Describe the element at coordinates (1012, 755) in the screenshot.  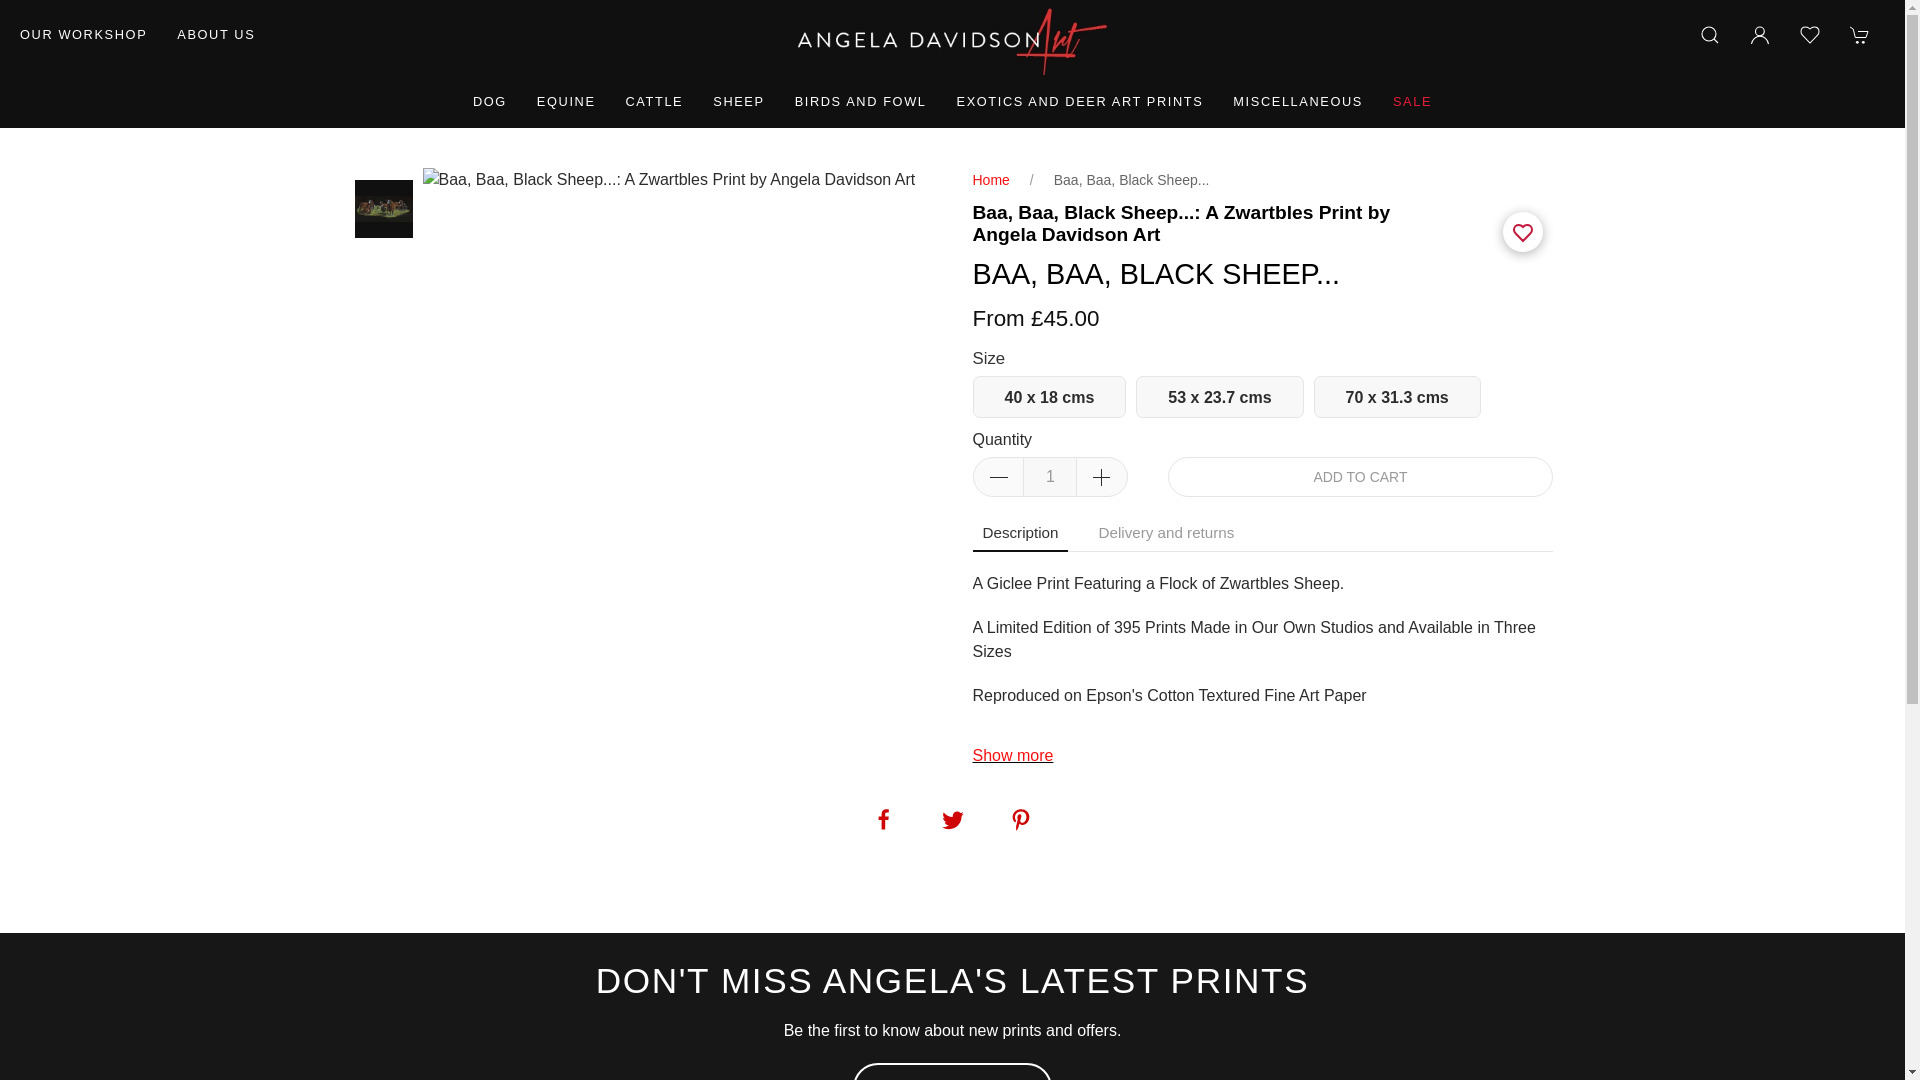
I see `Show more` at that location.